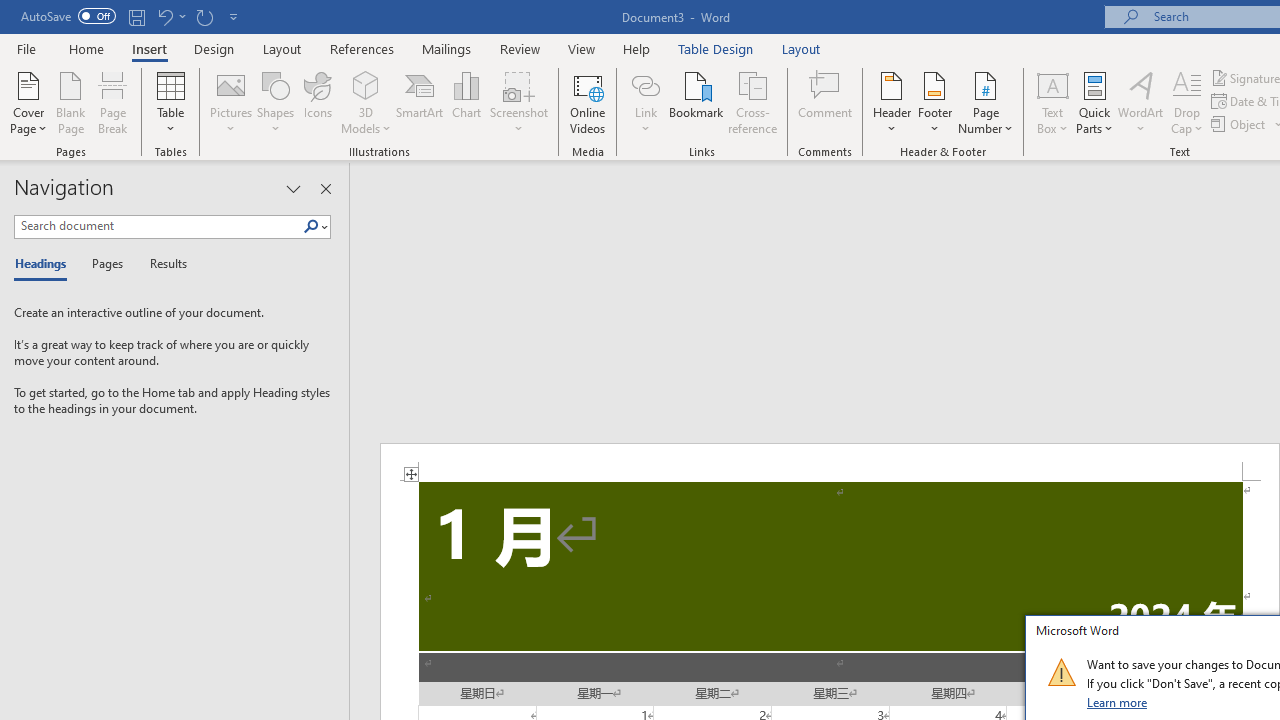 The image size is (1280, 720). What do you see at coordinates (275, 102) in the screenshot?
I see `Shapes` at bounding box center [275, 102].